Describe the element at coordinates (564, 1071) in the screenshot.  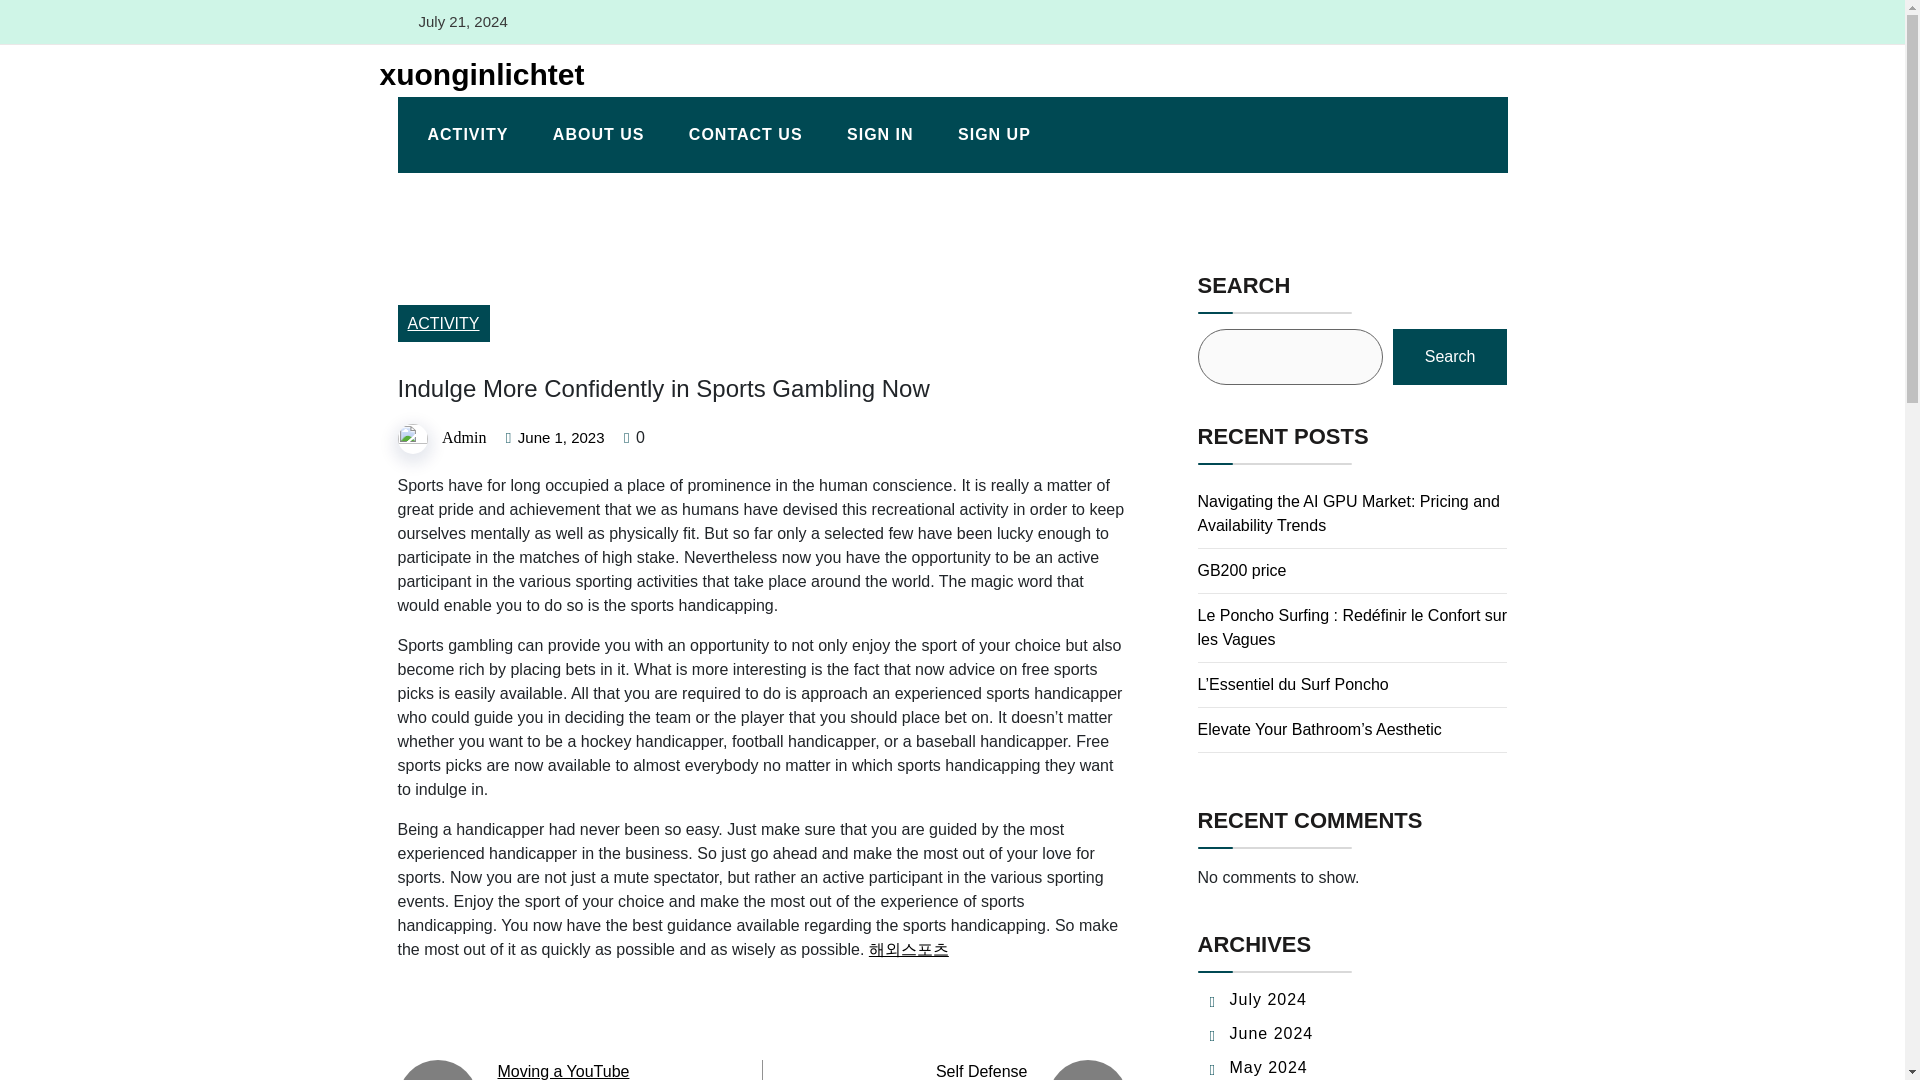
I see `Moving a YouTube Video to Facebook` at that location.